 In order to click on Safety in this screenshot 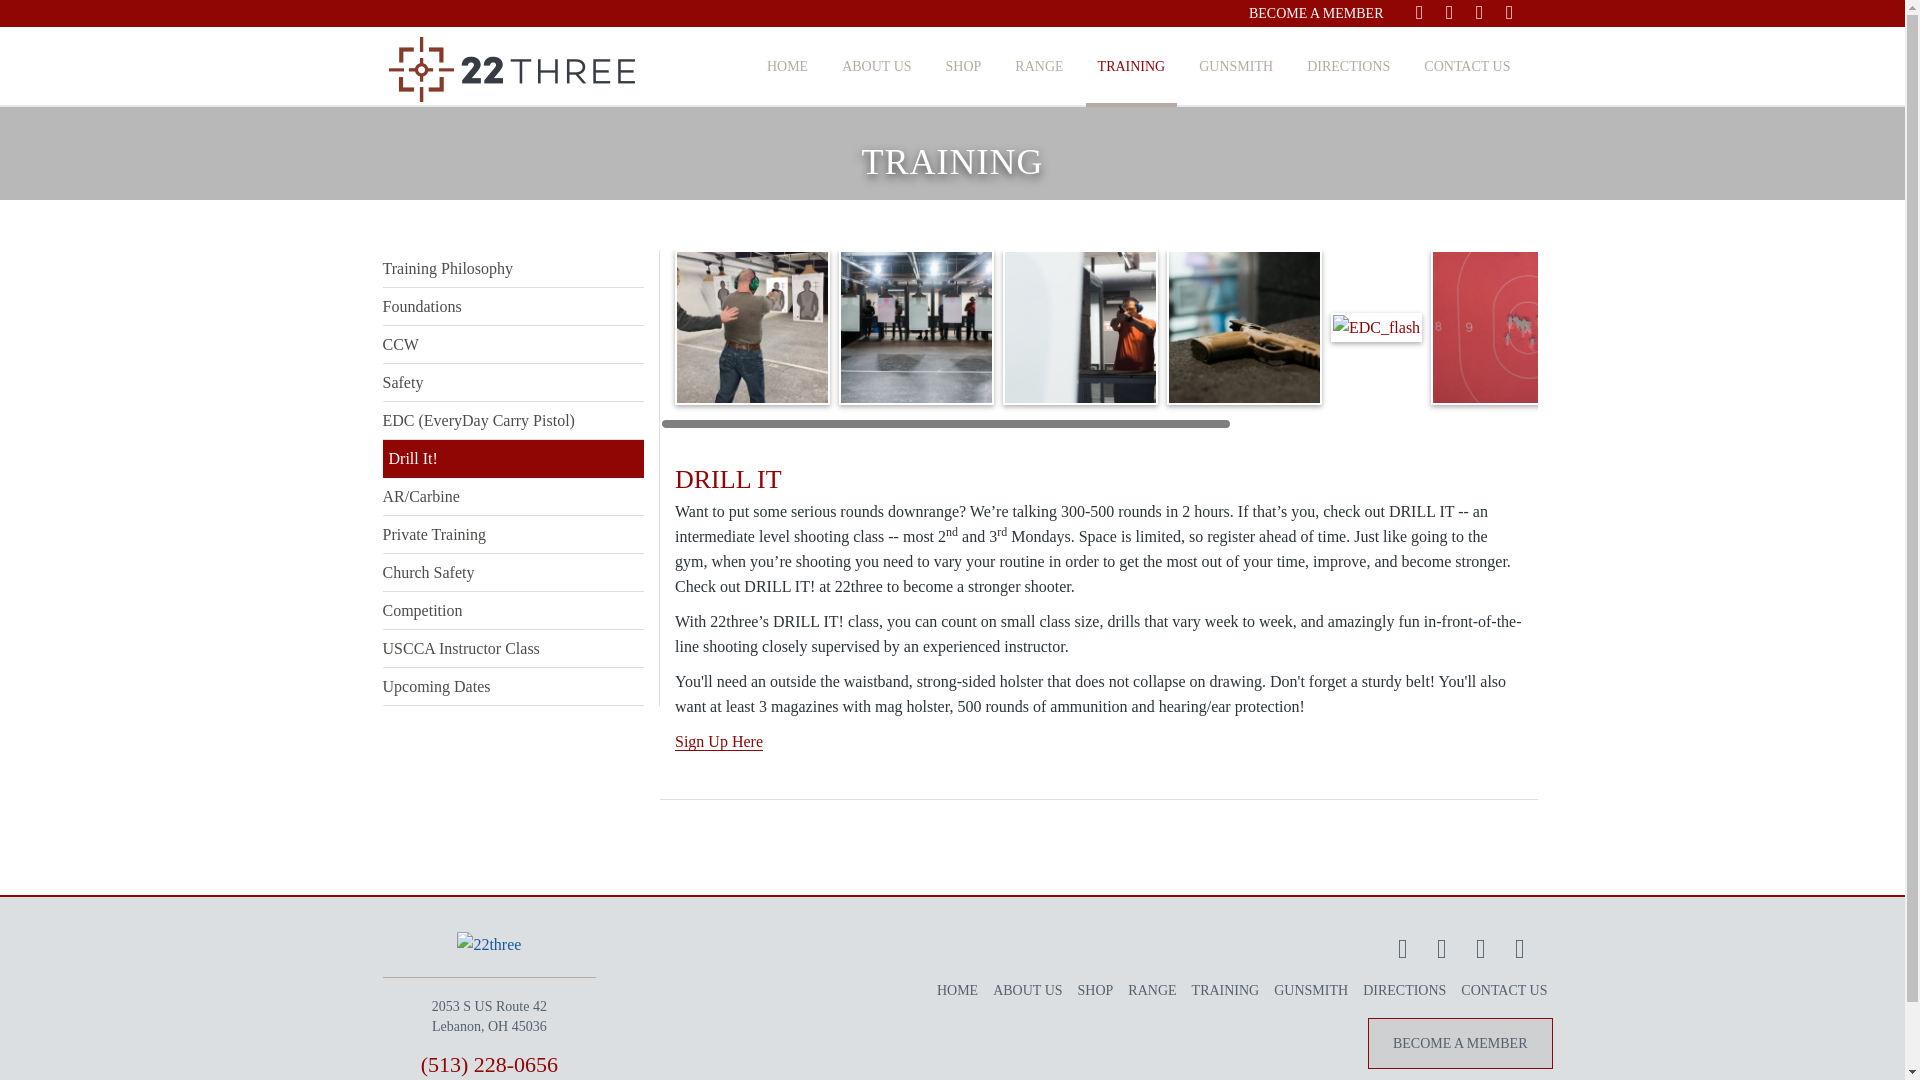, I will do `click(513, 383)`.